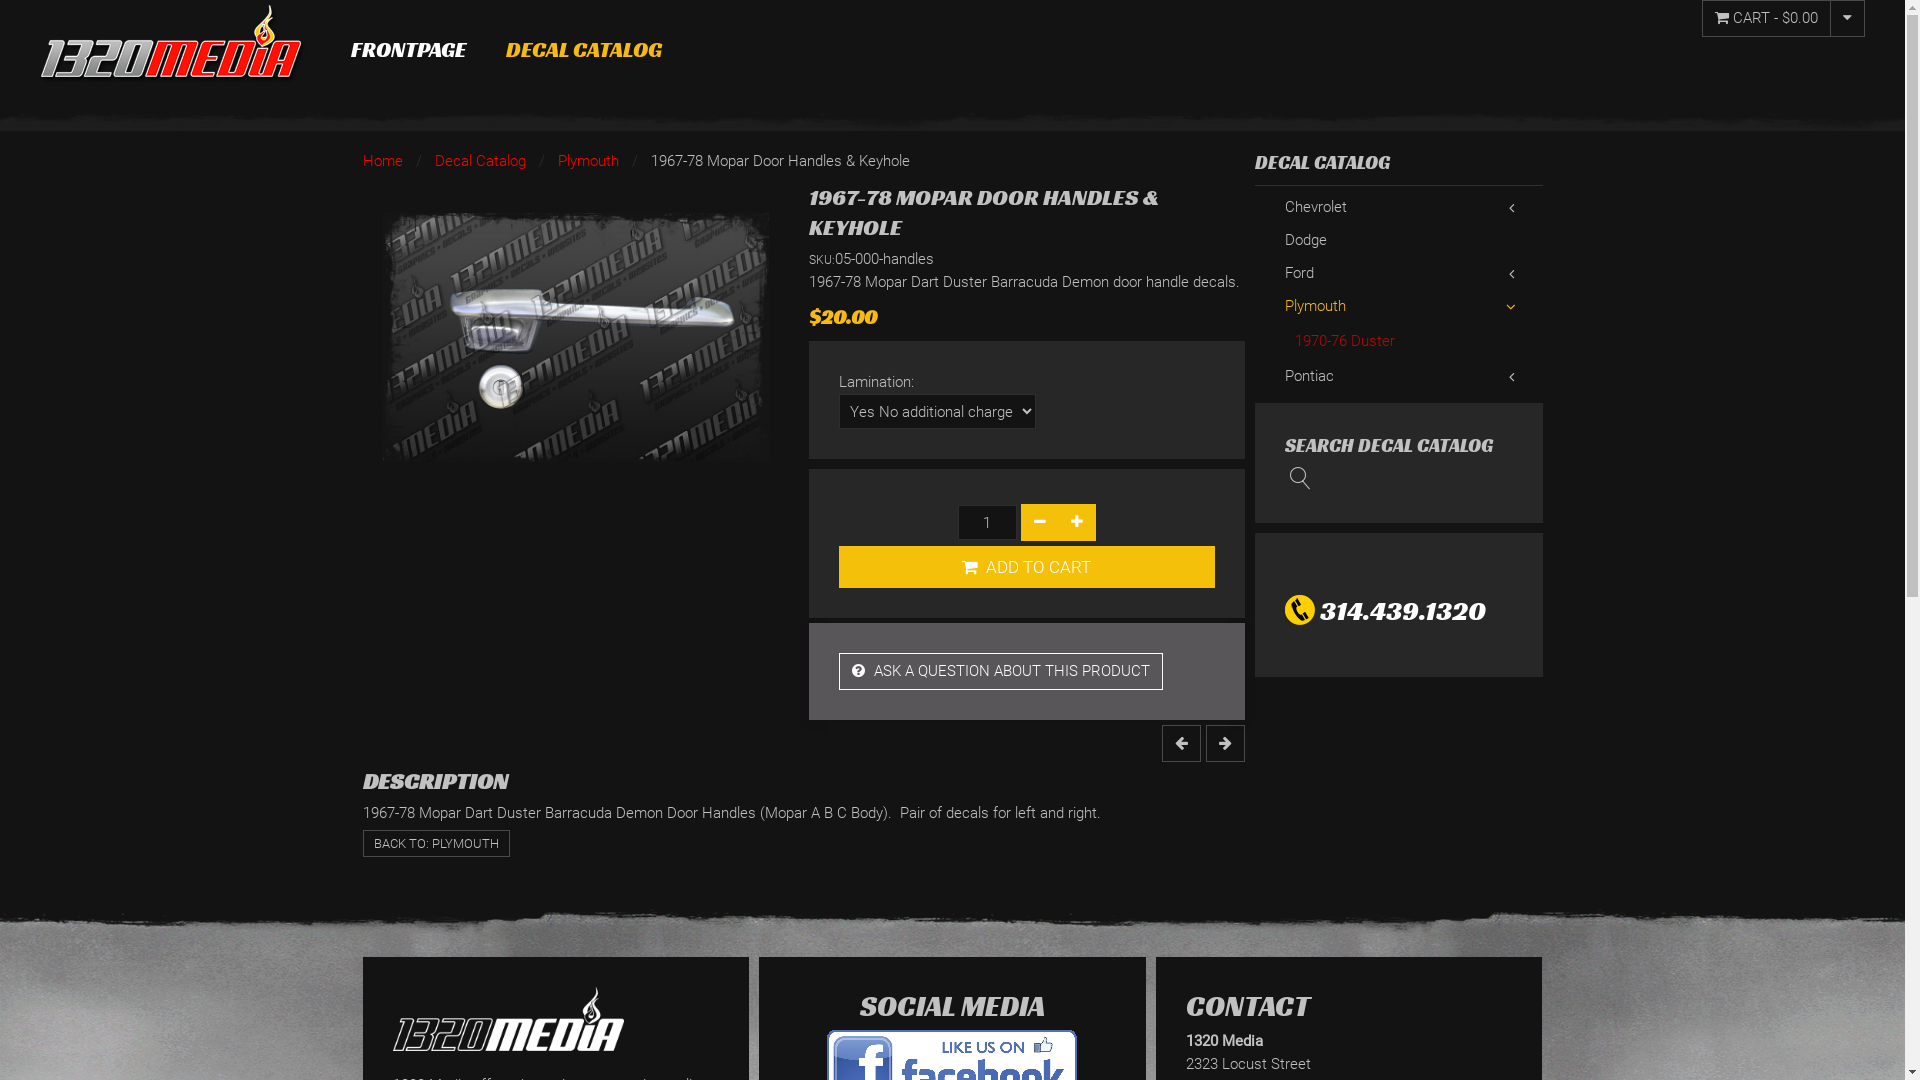 The height and width of the screenshot is (1080, 1920). What do you see at coordinates (952, 1066) in the screenshot?
I see `1320 MEDIA Facebook Page ` at bounding box center [952, 1066].